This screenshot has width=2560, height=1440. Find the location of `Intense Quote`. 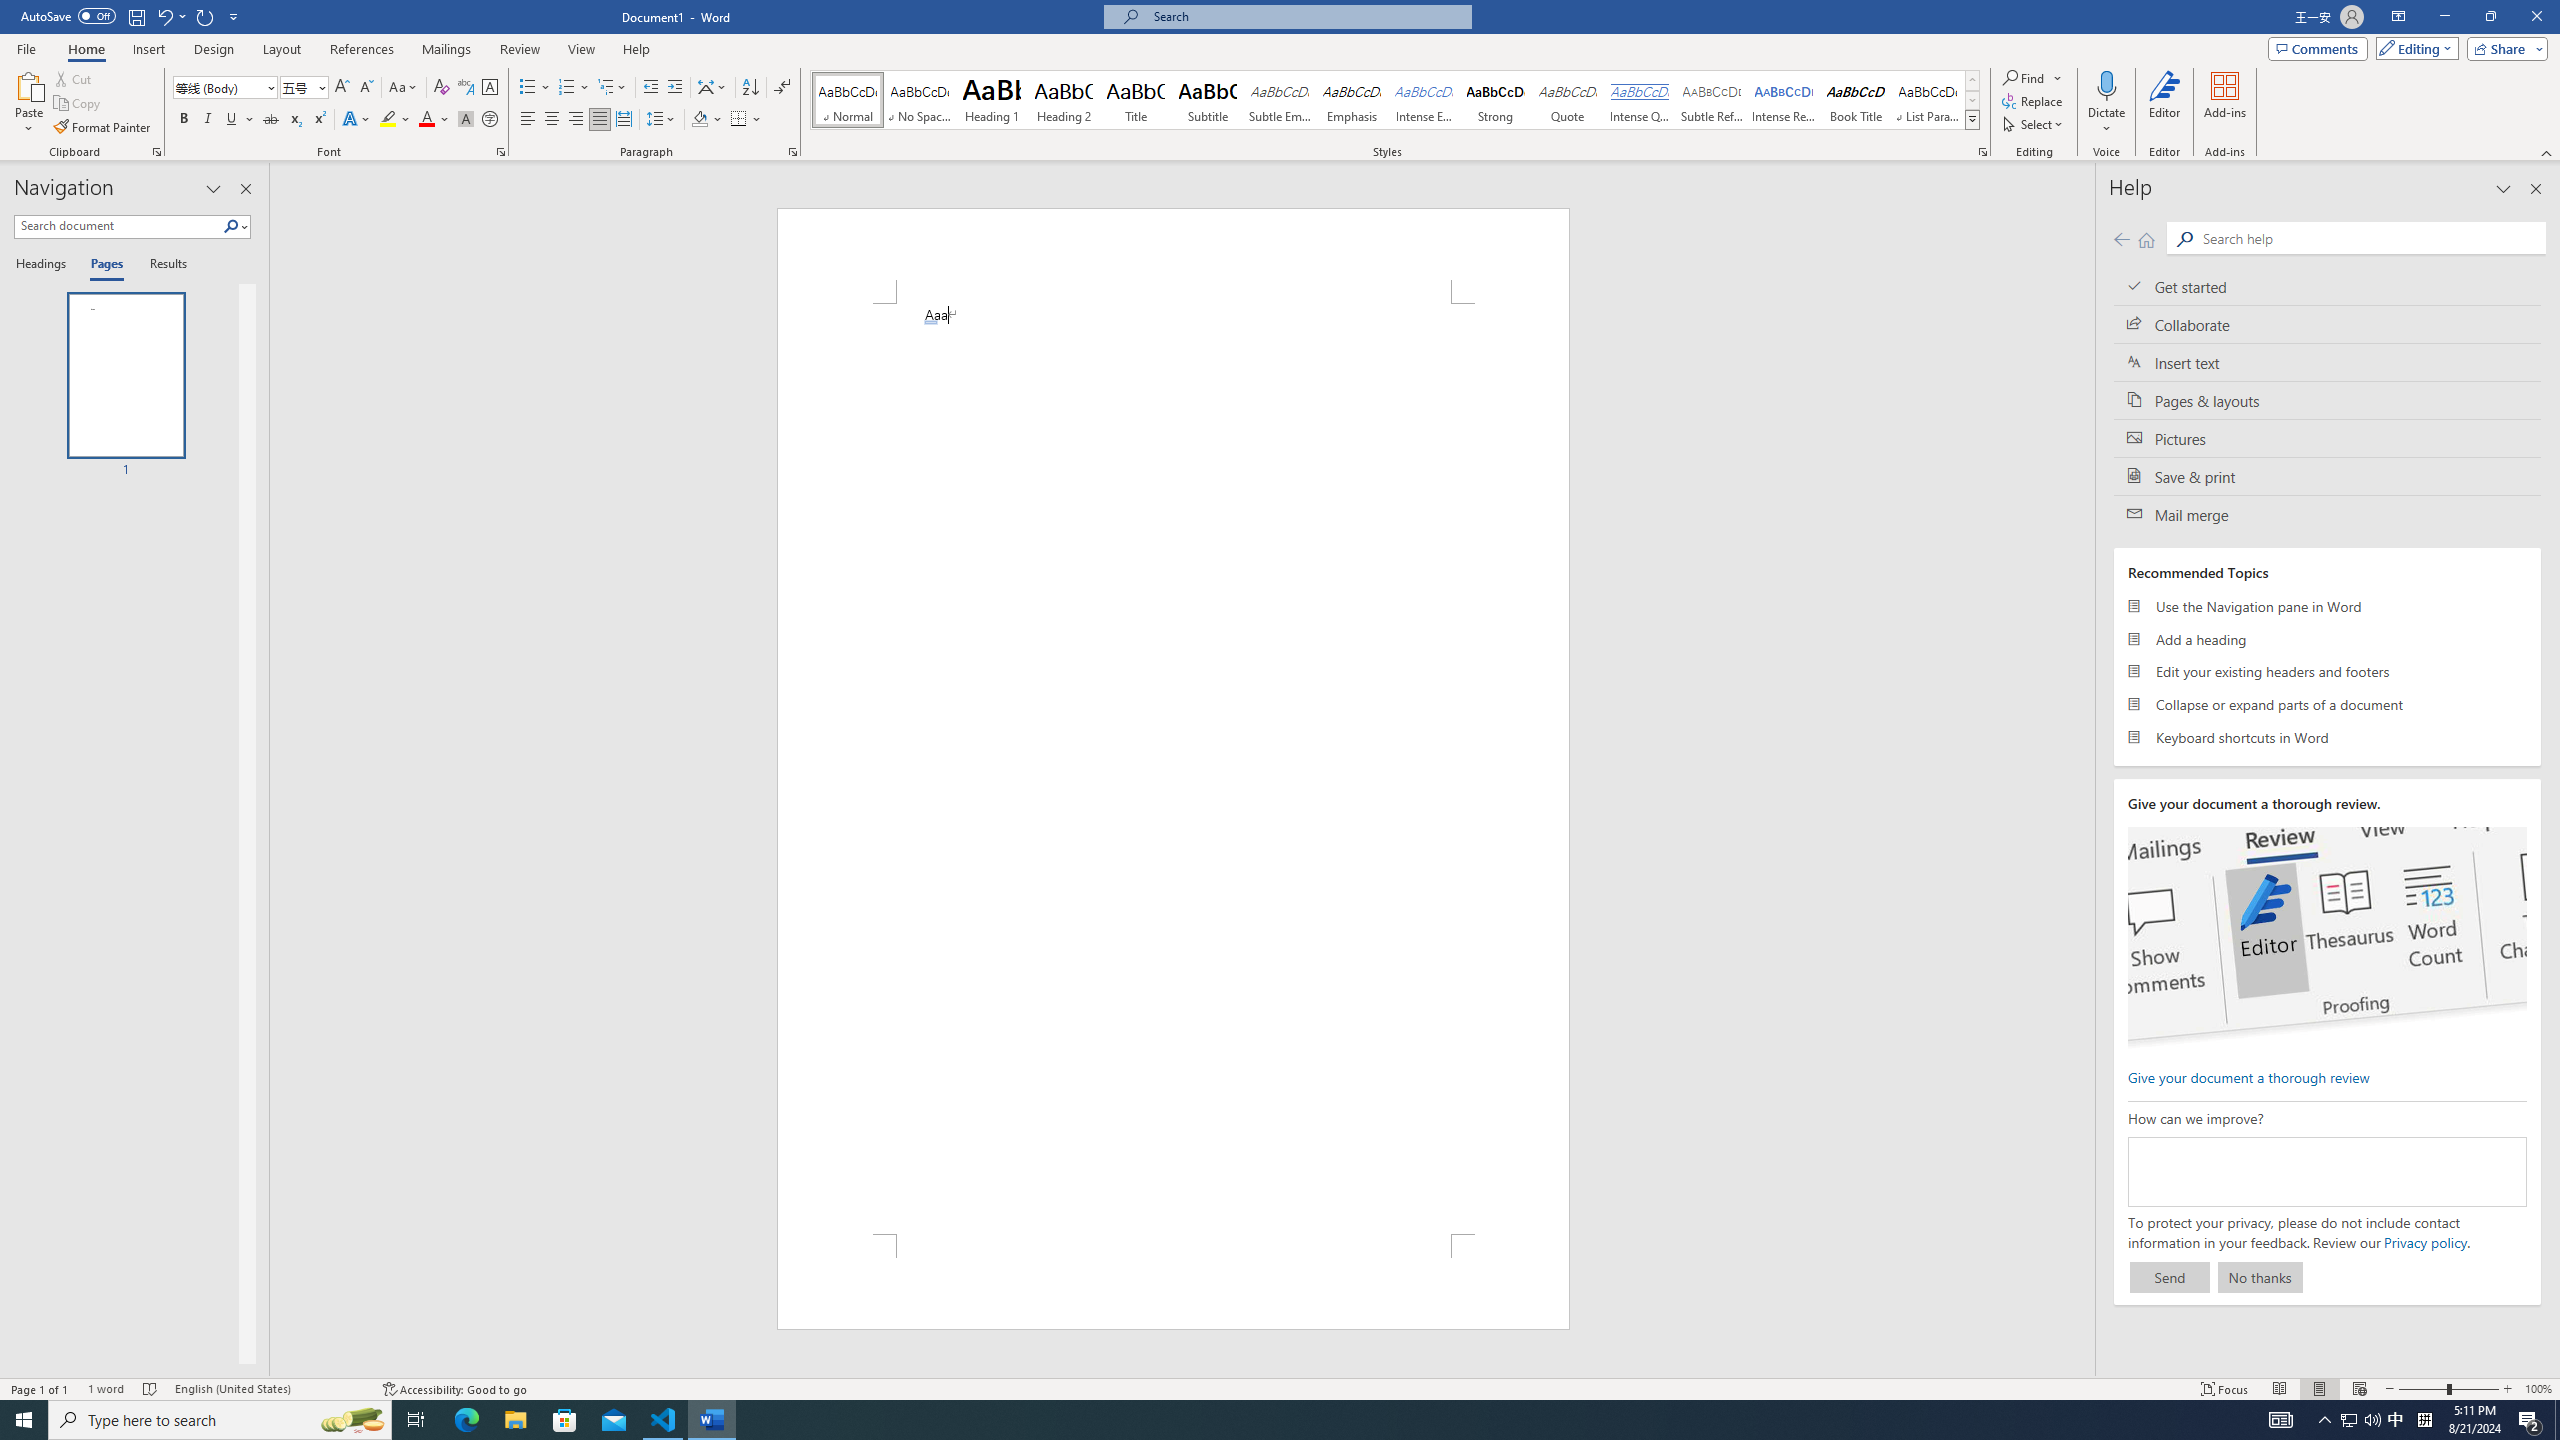

Intense Quote is located at coordinates (1640, 100).